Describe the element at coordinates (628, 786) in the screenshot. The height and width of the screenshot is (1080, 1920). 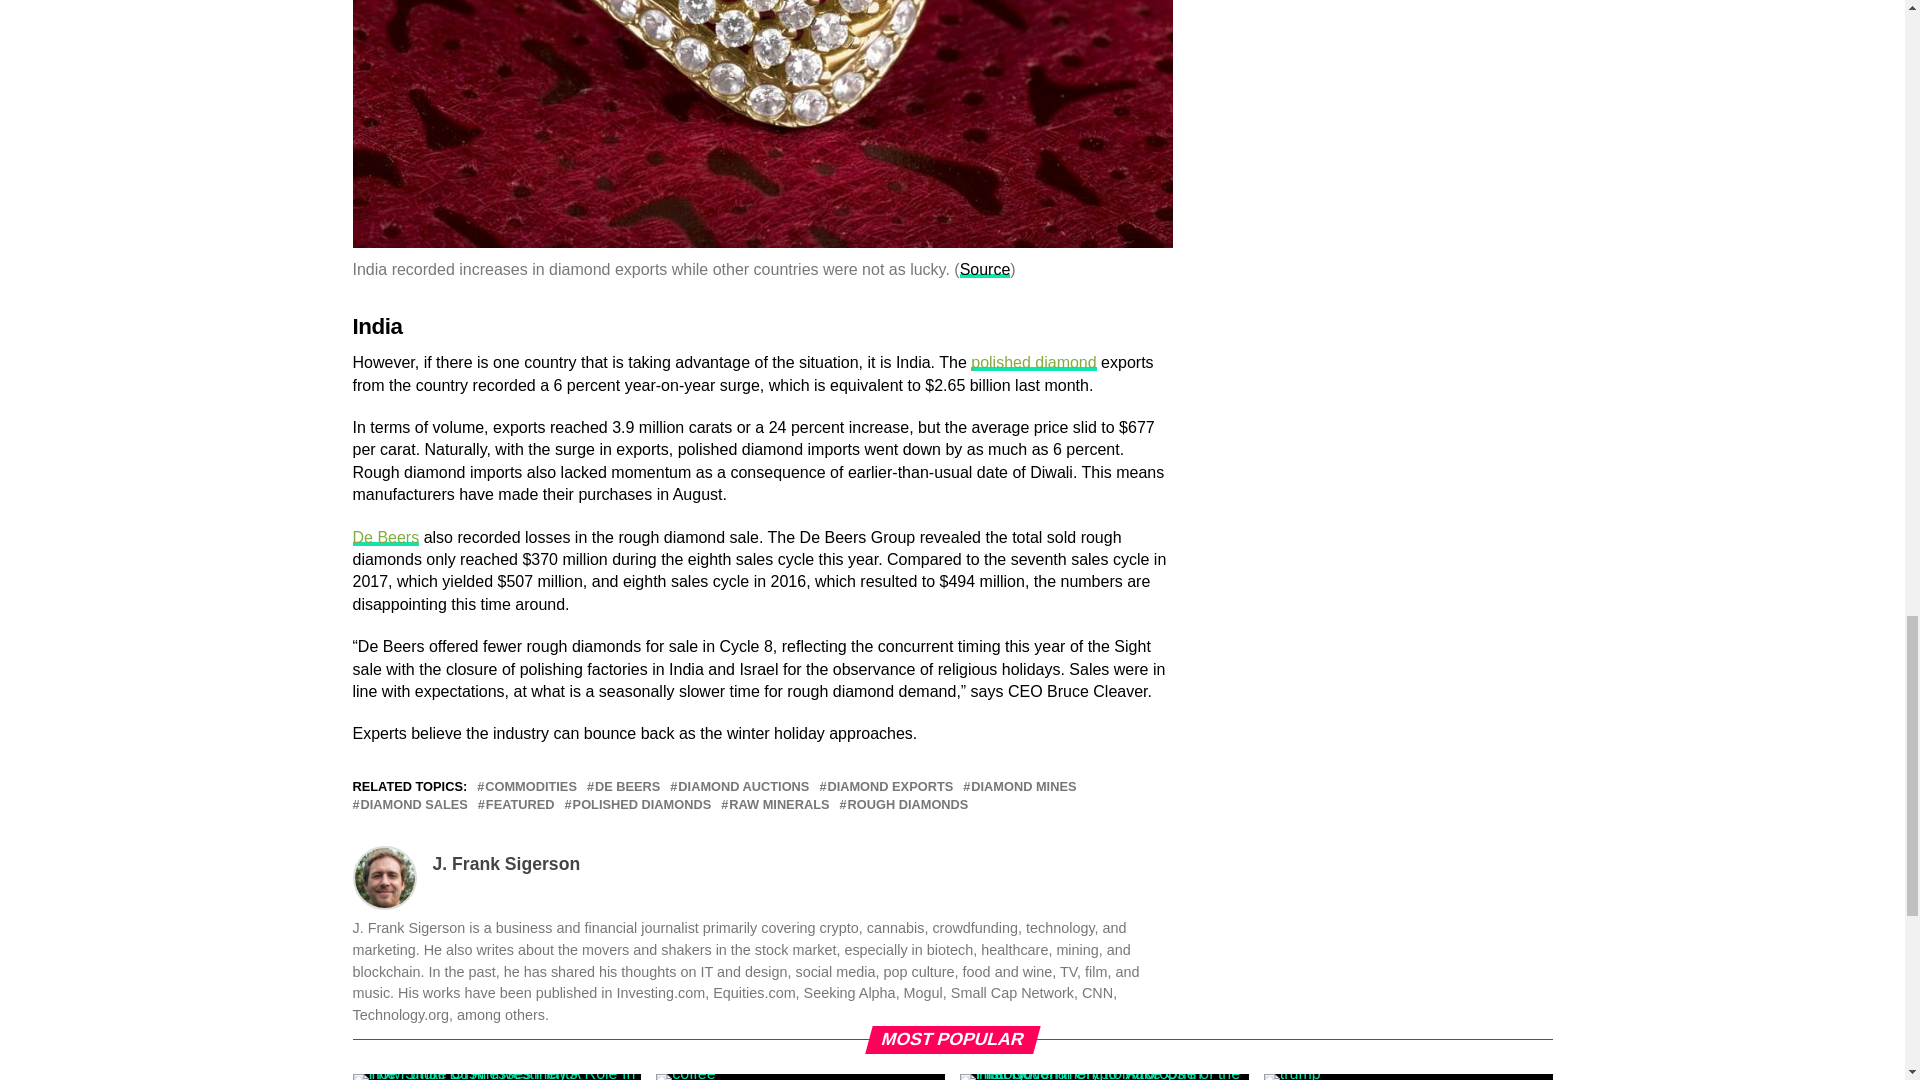
I see `DE BEERS` at that location.